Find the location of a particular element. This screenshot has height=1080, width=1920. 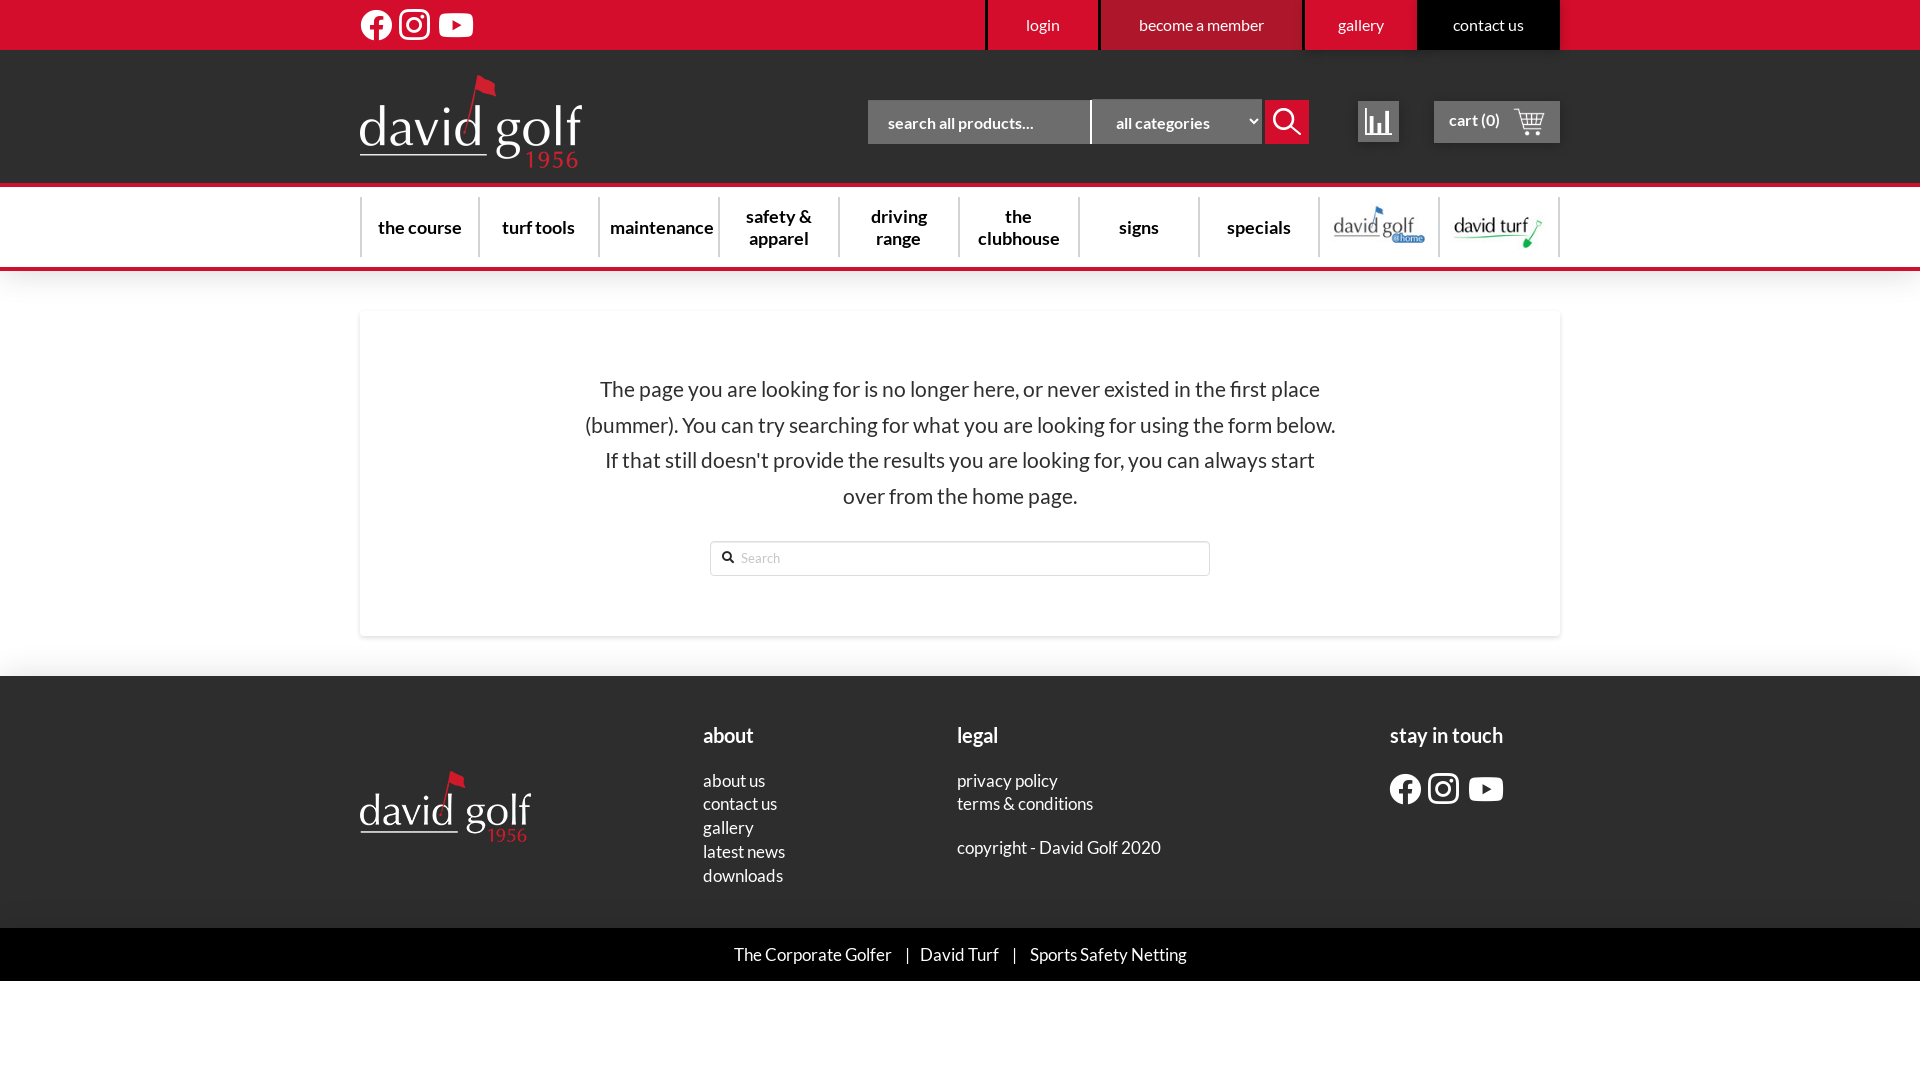

privacy policy is located at coordinates (1008, 781).